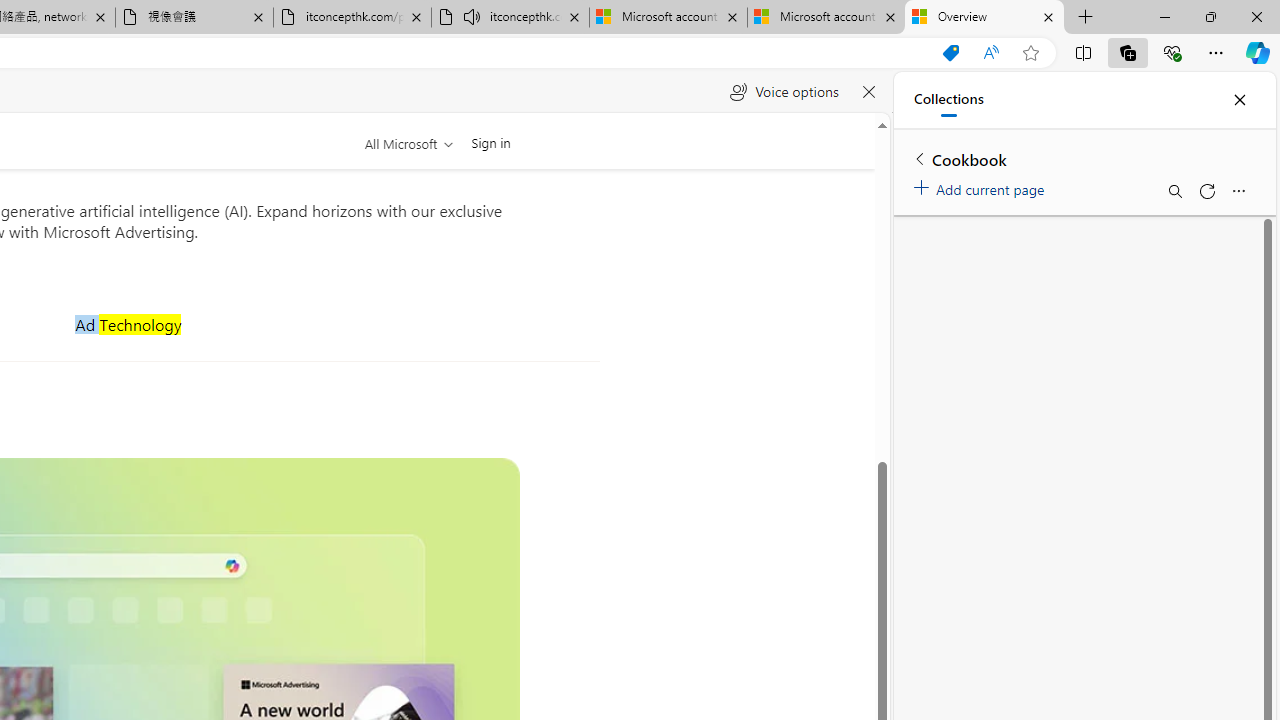  Describe the element at coordinates (1238, 190) in the screenshot. I see `More options menu` at that location.